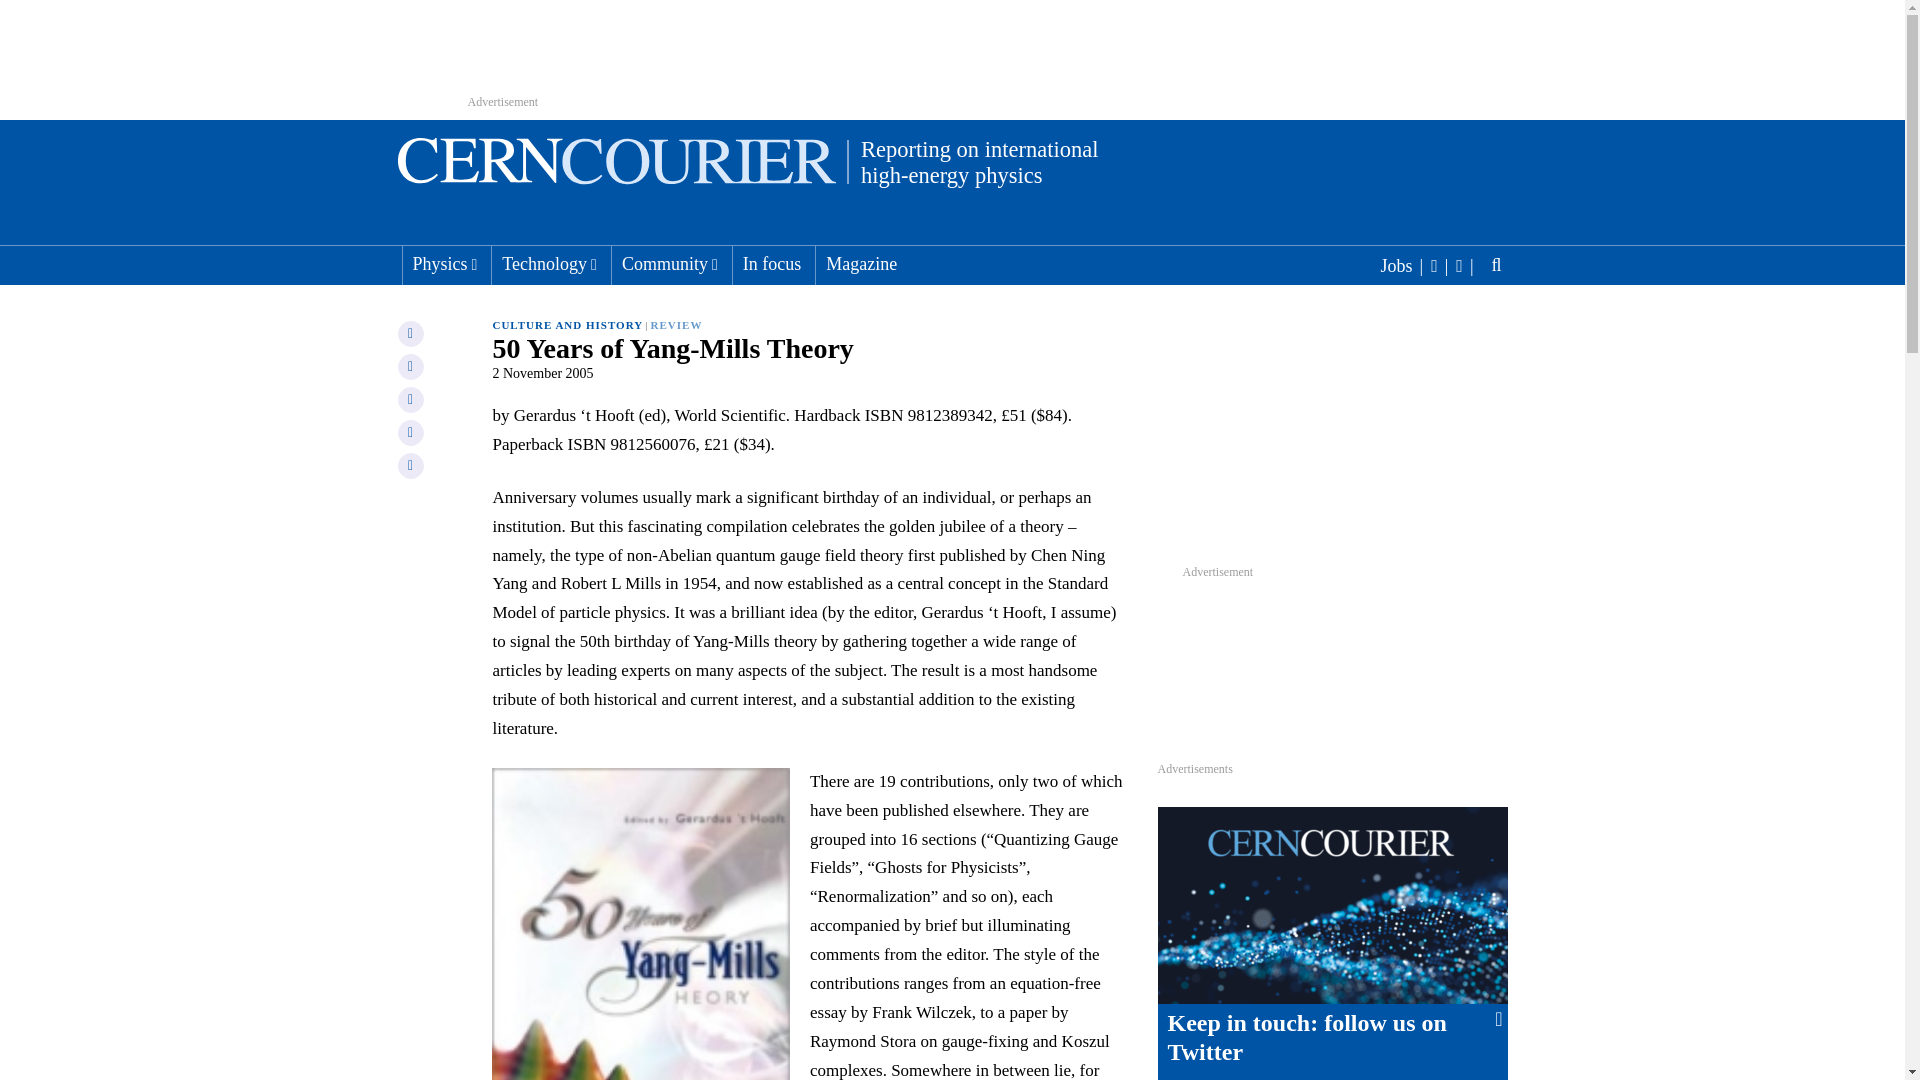 This screenshot has height=1080, width=1920. Describe the element at coordinates (1237, 732) in the screenshot. I see `3rd party ad content` at that location.